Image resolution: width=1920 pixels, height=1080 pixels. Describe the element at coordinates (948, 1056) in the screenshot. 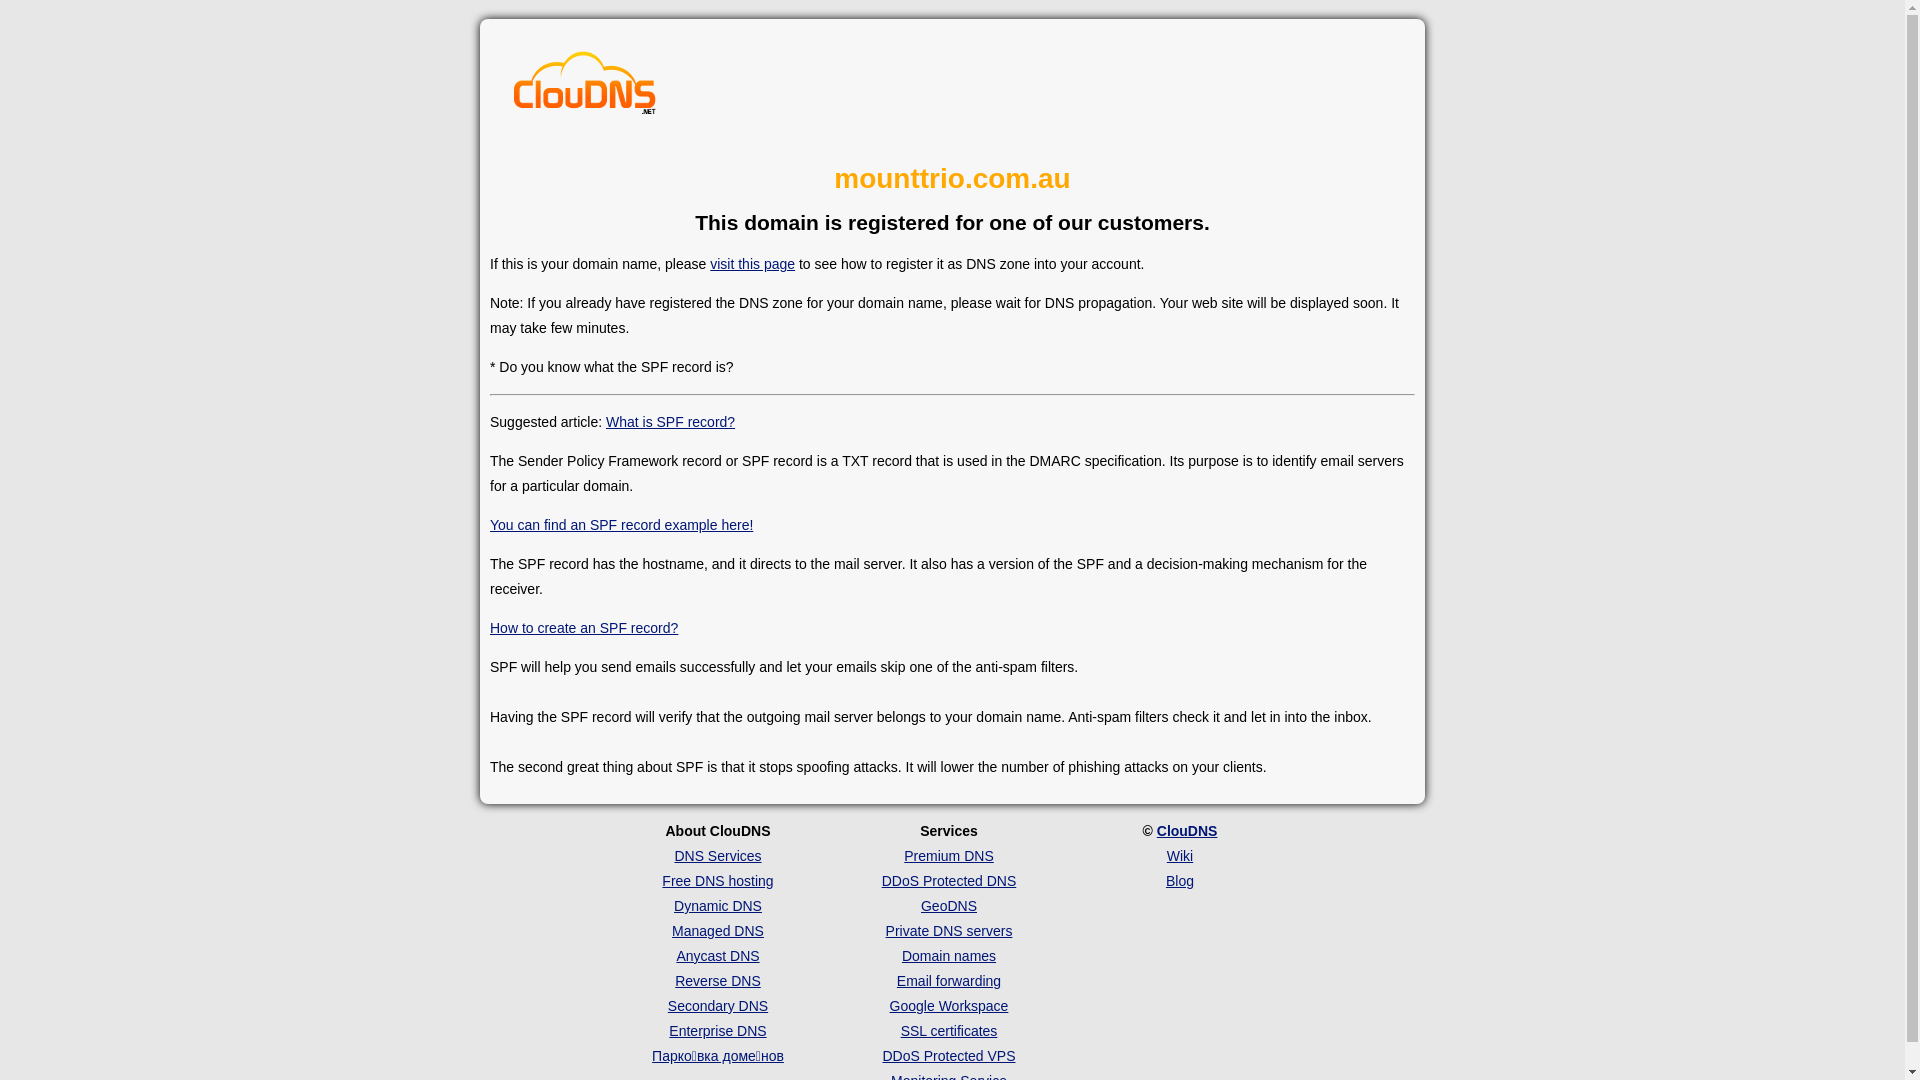

I see `DDoS Protected VPS` at that location.